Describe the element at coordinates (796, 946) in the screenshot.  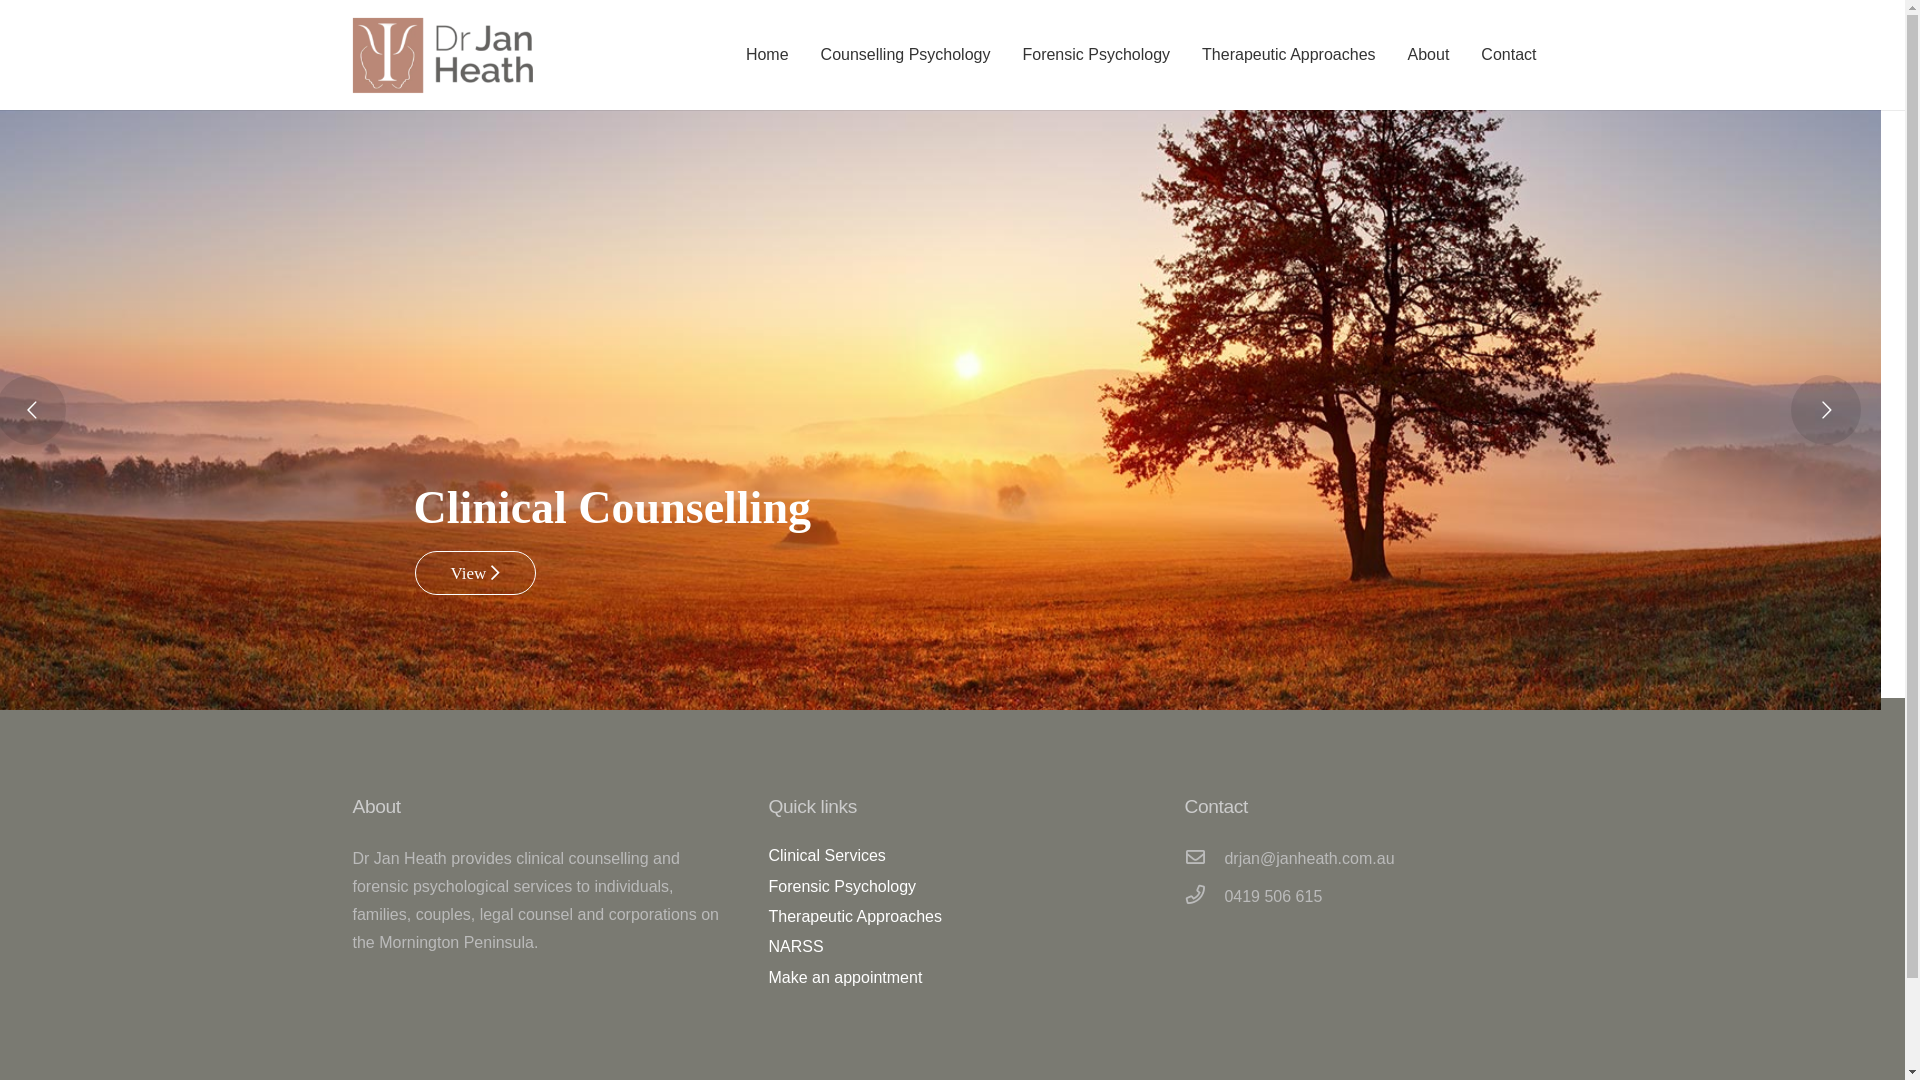
I see `NARSS` at that location.